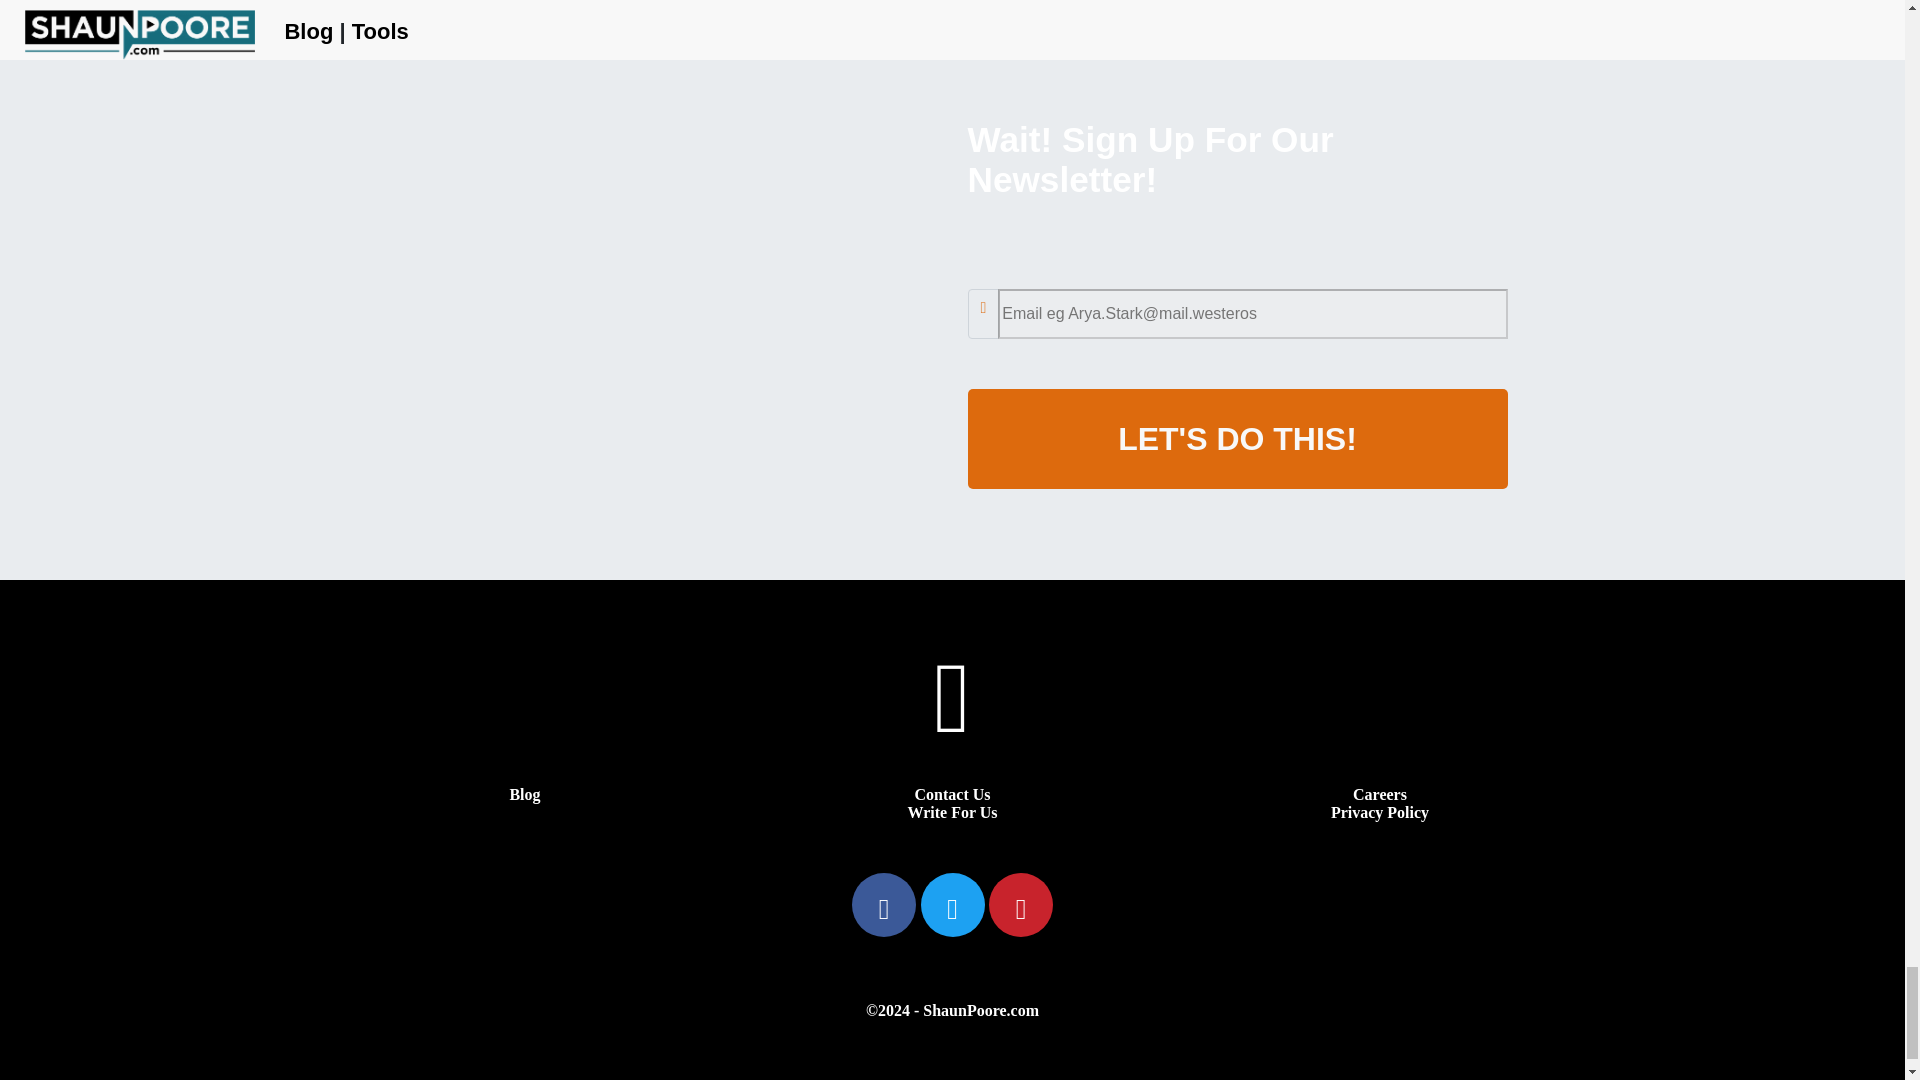 Image resolution: width=1920 pixels, height=1080 pixels. What do you see at coordinates (1020, 914) in the screenshot?
I see `Follow us on Pinterest` at bounding box center [1020, 914].